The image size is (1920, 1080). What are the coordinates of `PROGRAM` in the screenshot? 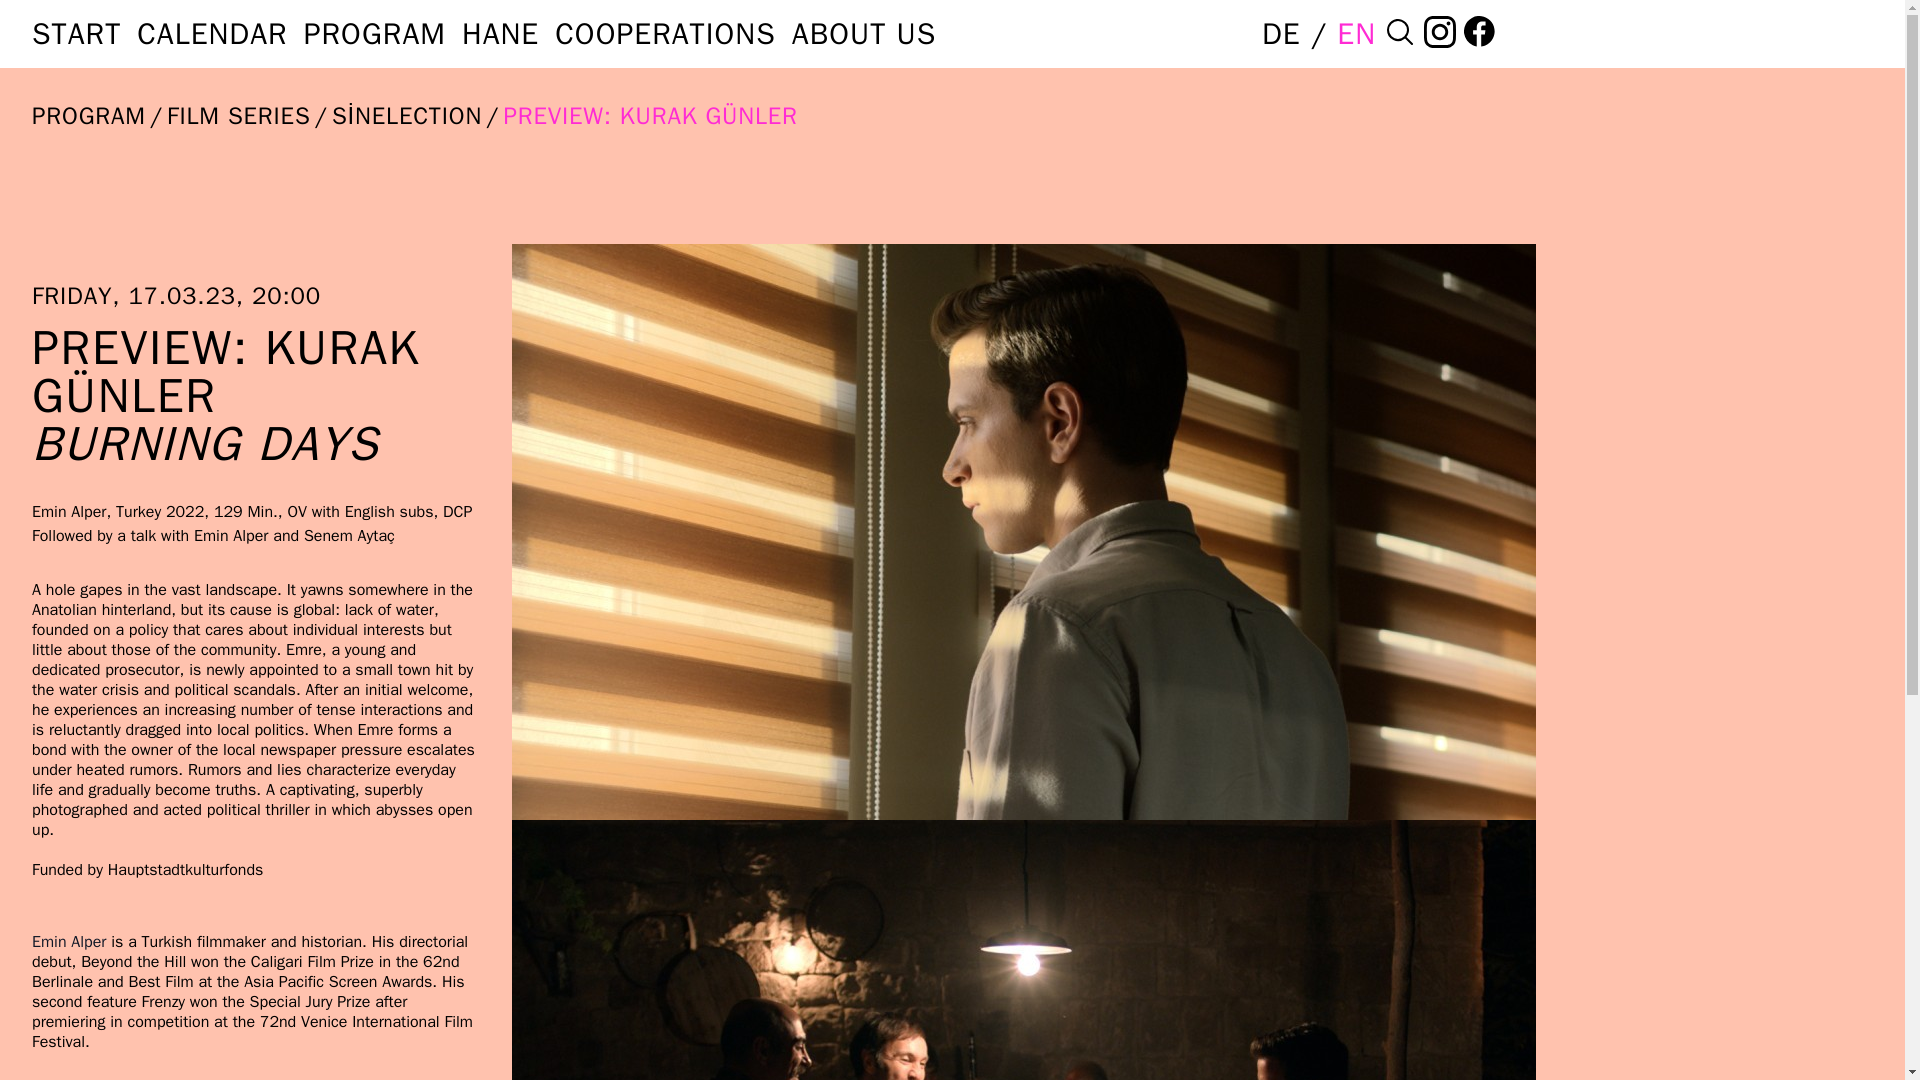 It's located at (88, 116).